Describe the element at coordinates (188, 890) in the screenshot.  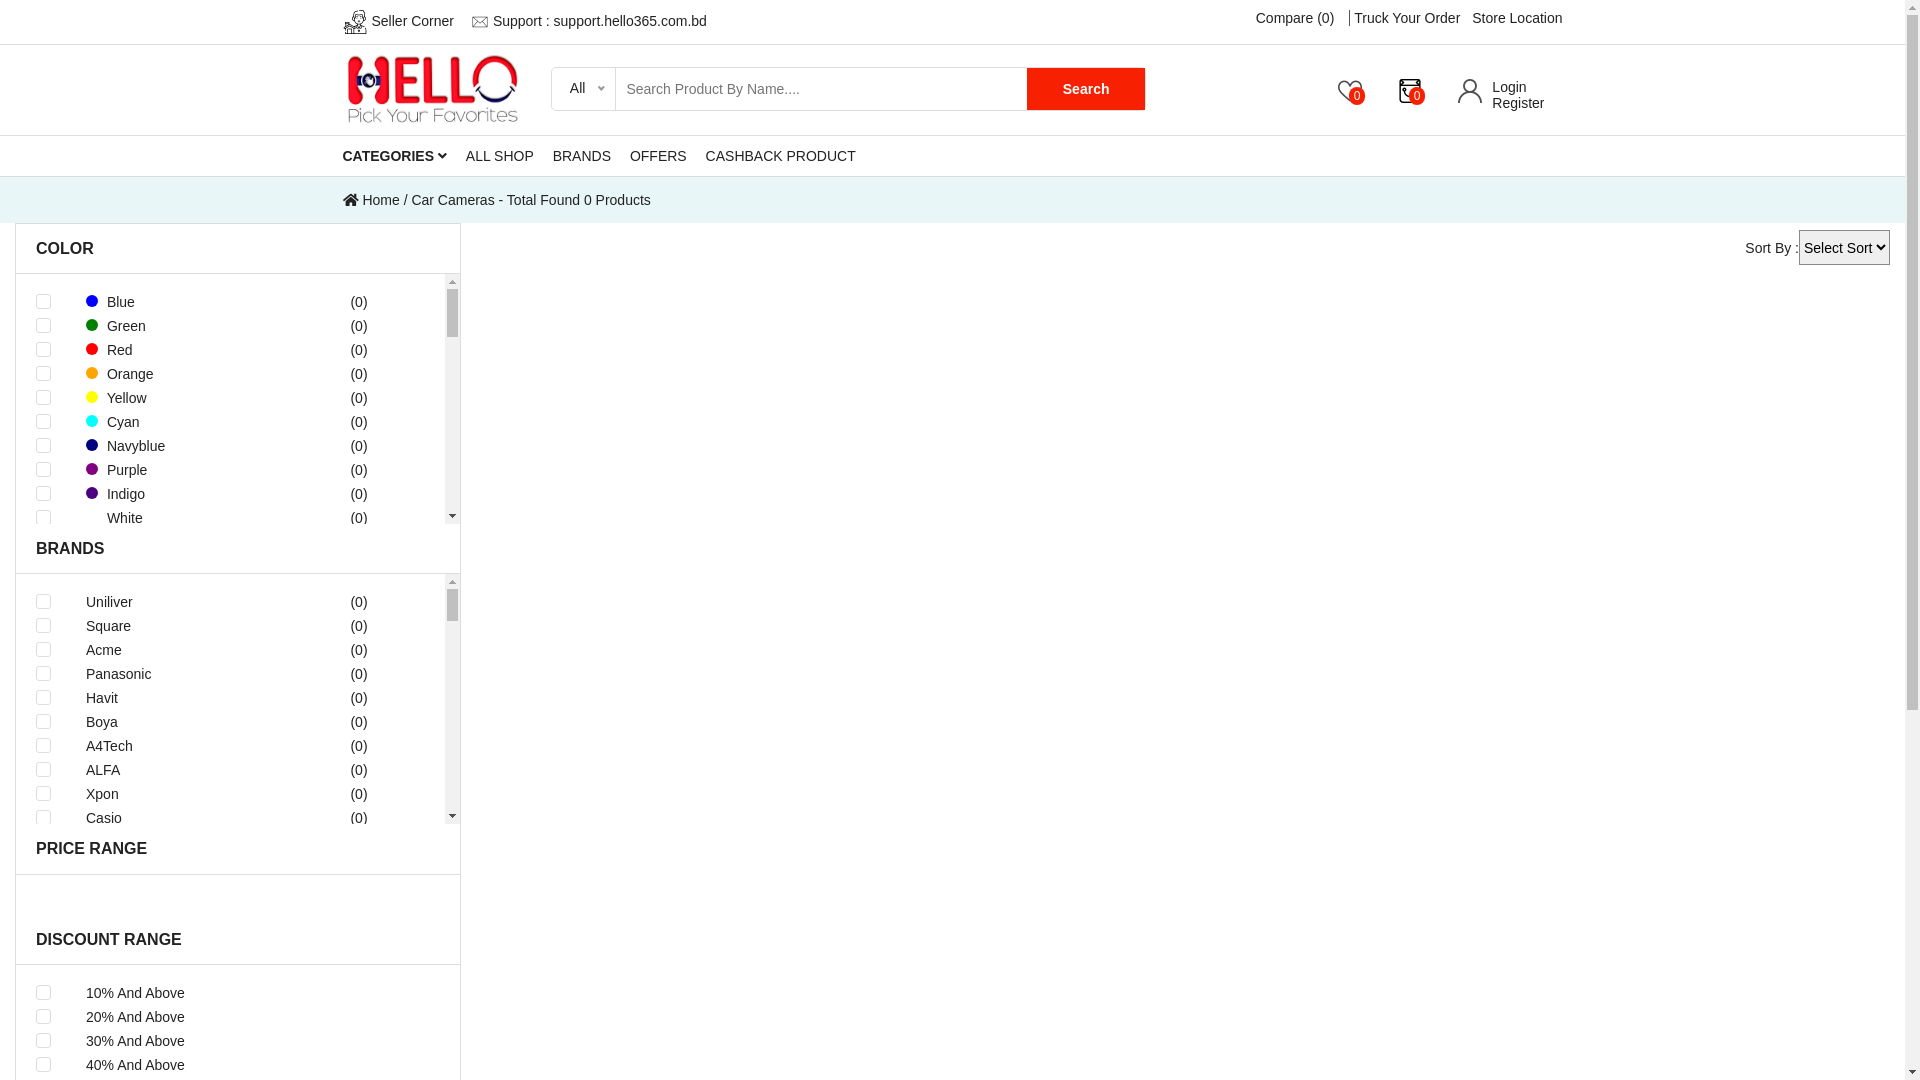
I see `Rapoo` at that location.